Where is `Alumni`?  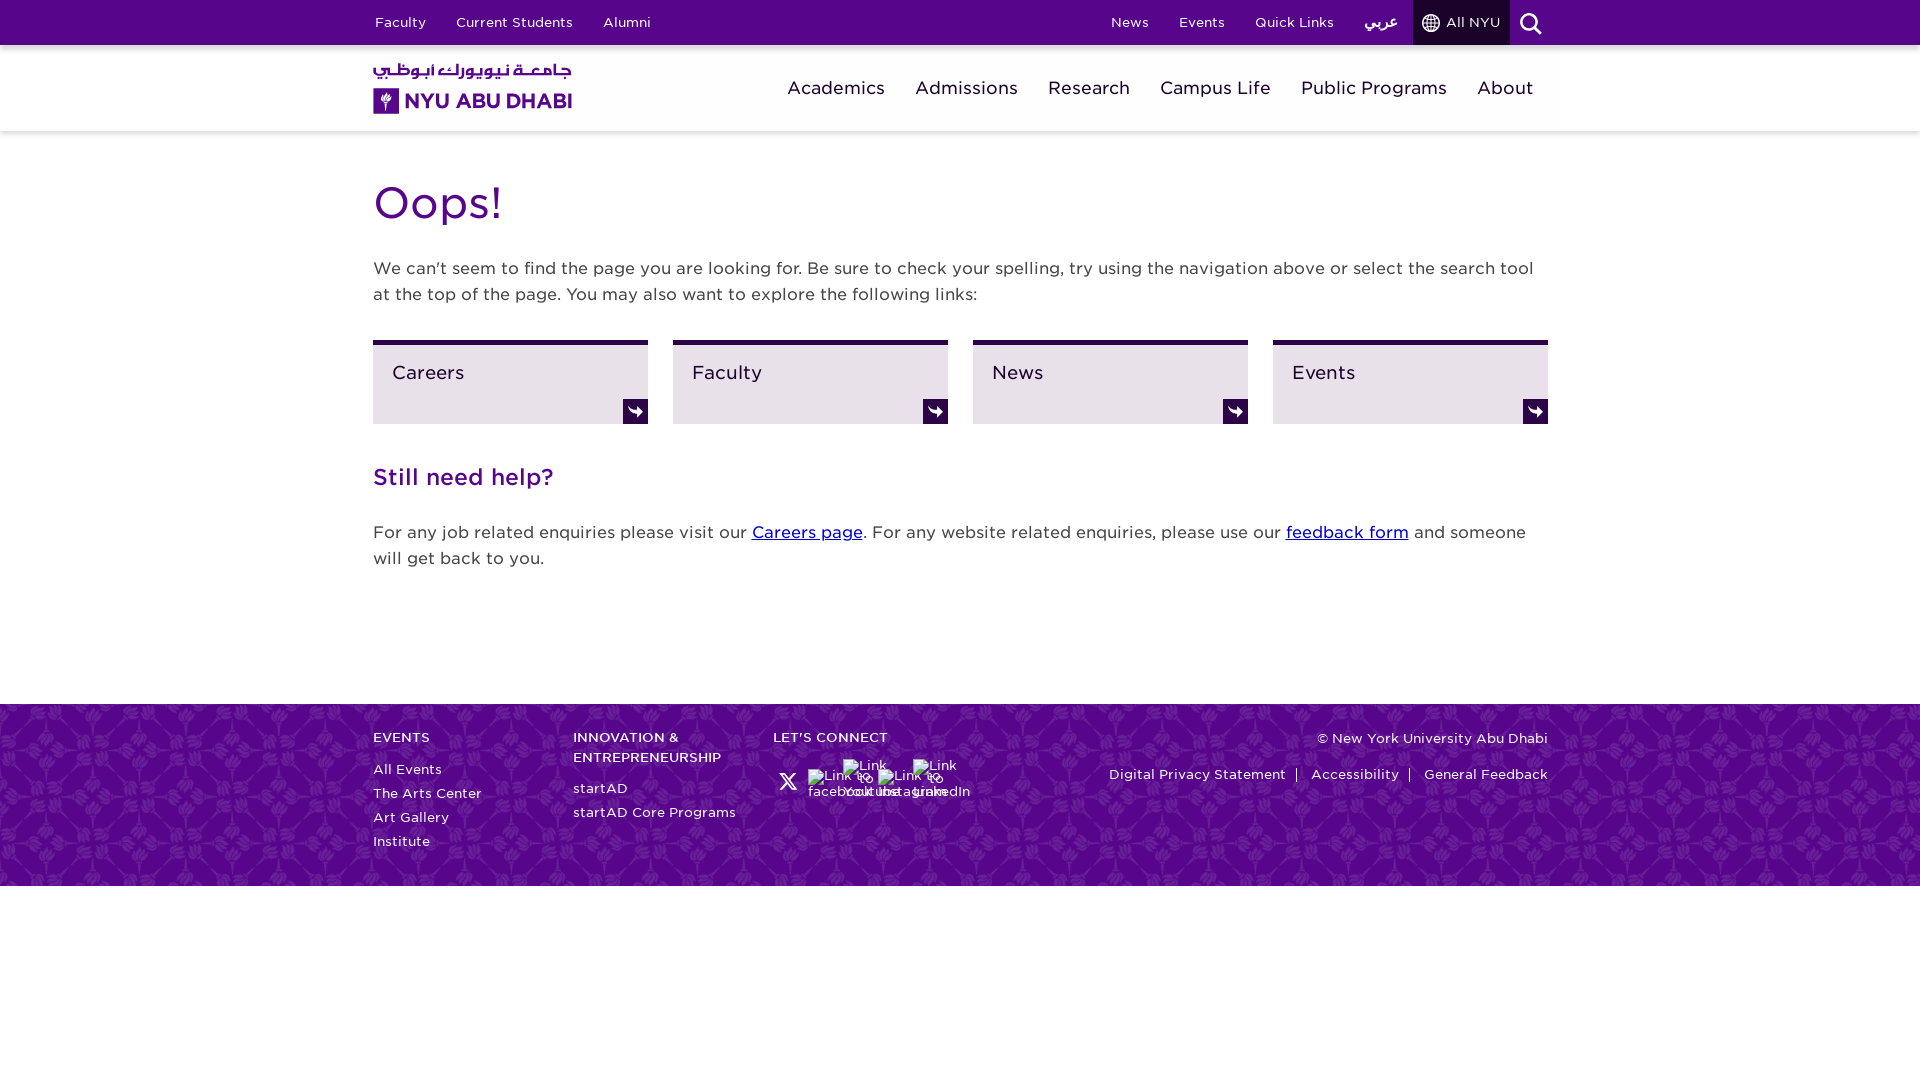
Alumni is located at coordinates (626, 22).